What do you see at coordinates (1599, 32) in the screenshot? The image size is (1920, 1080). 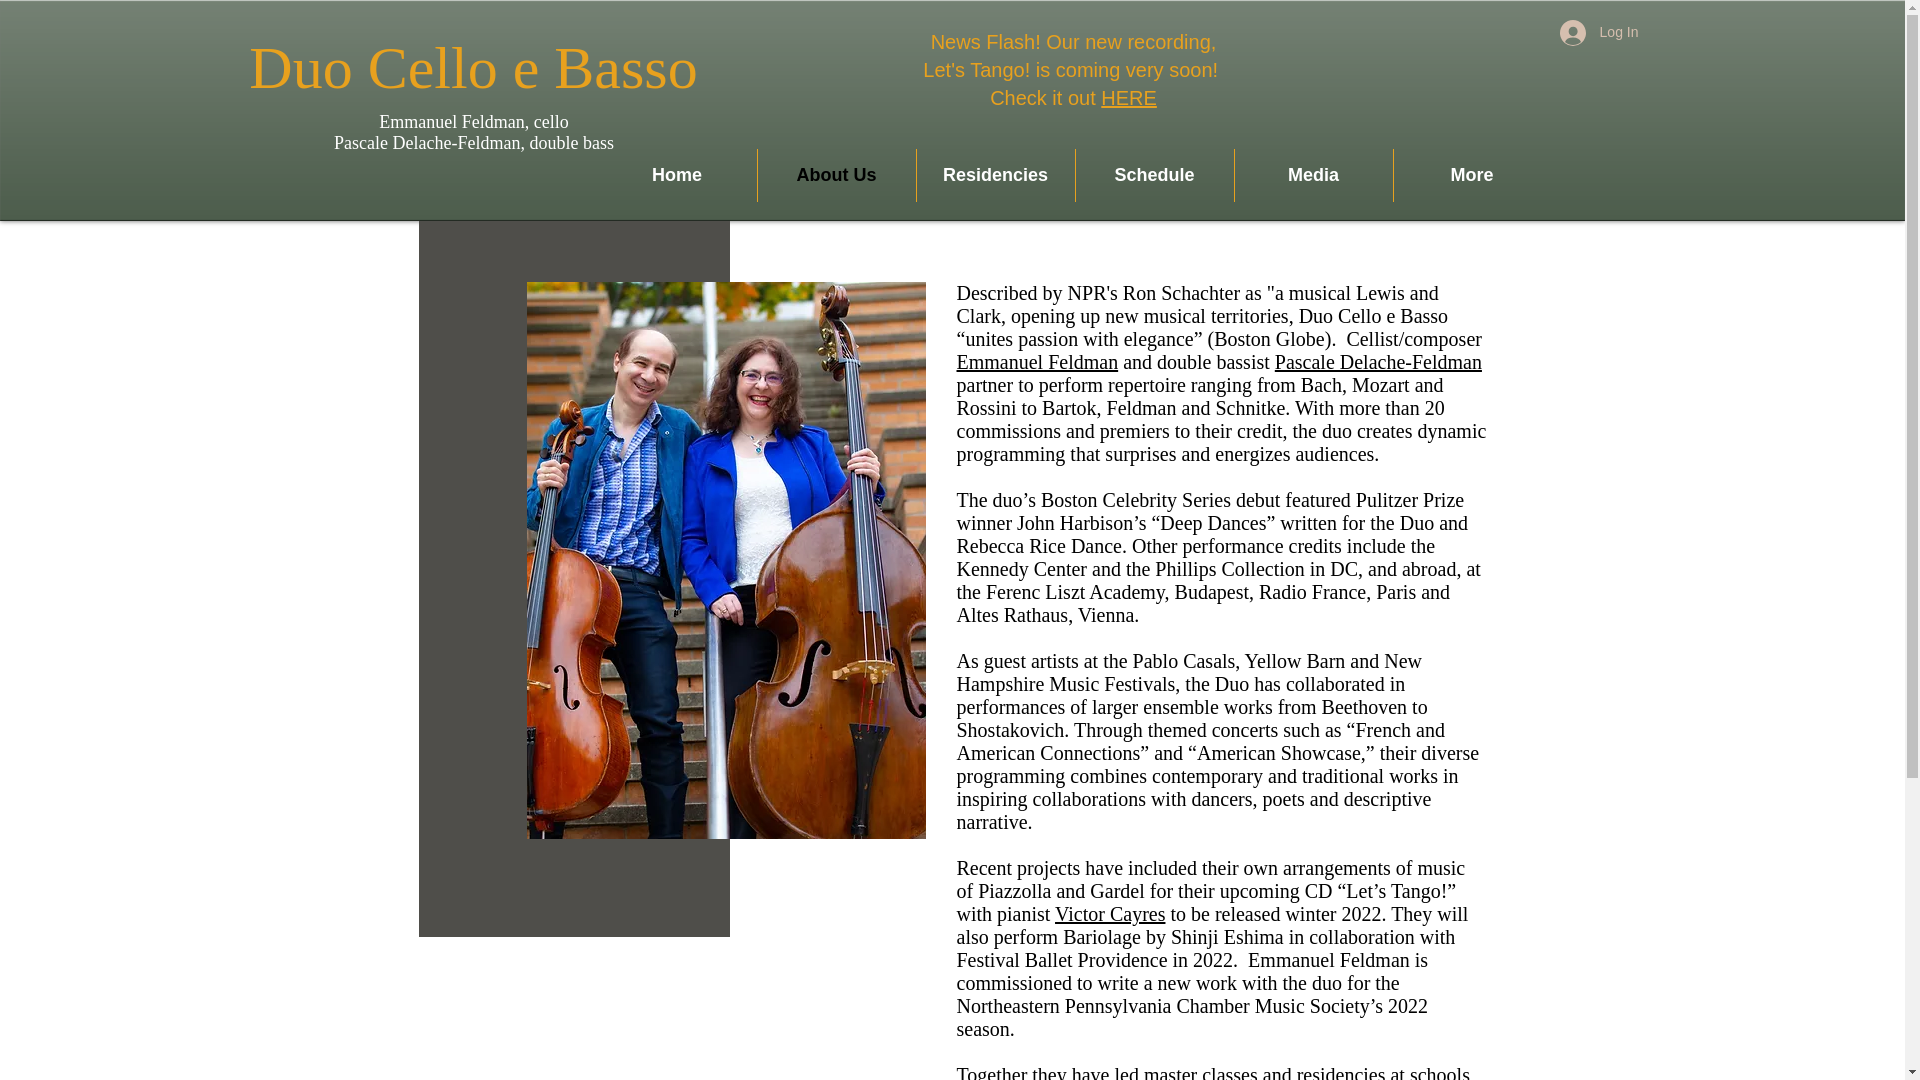 I see `Log In` at bounding box center [1599, 32].